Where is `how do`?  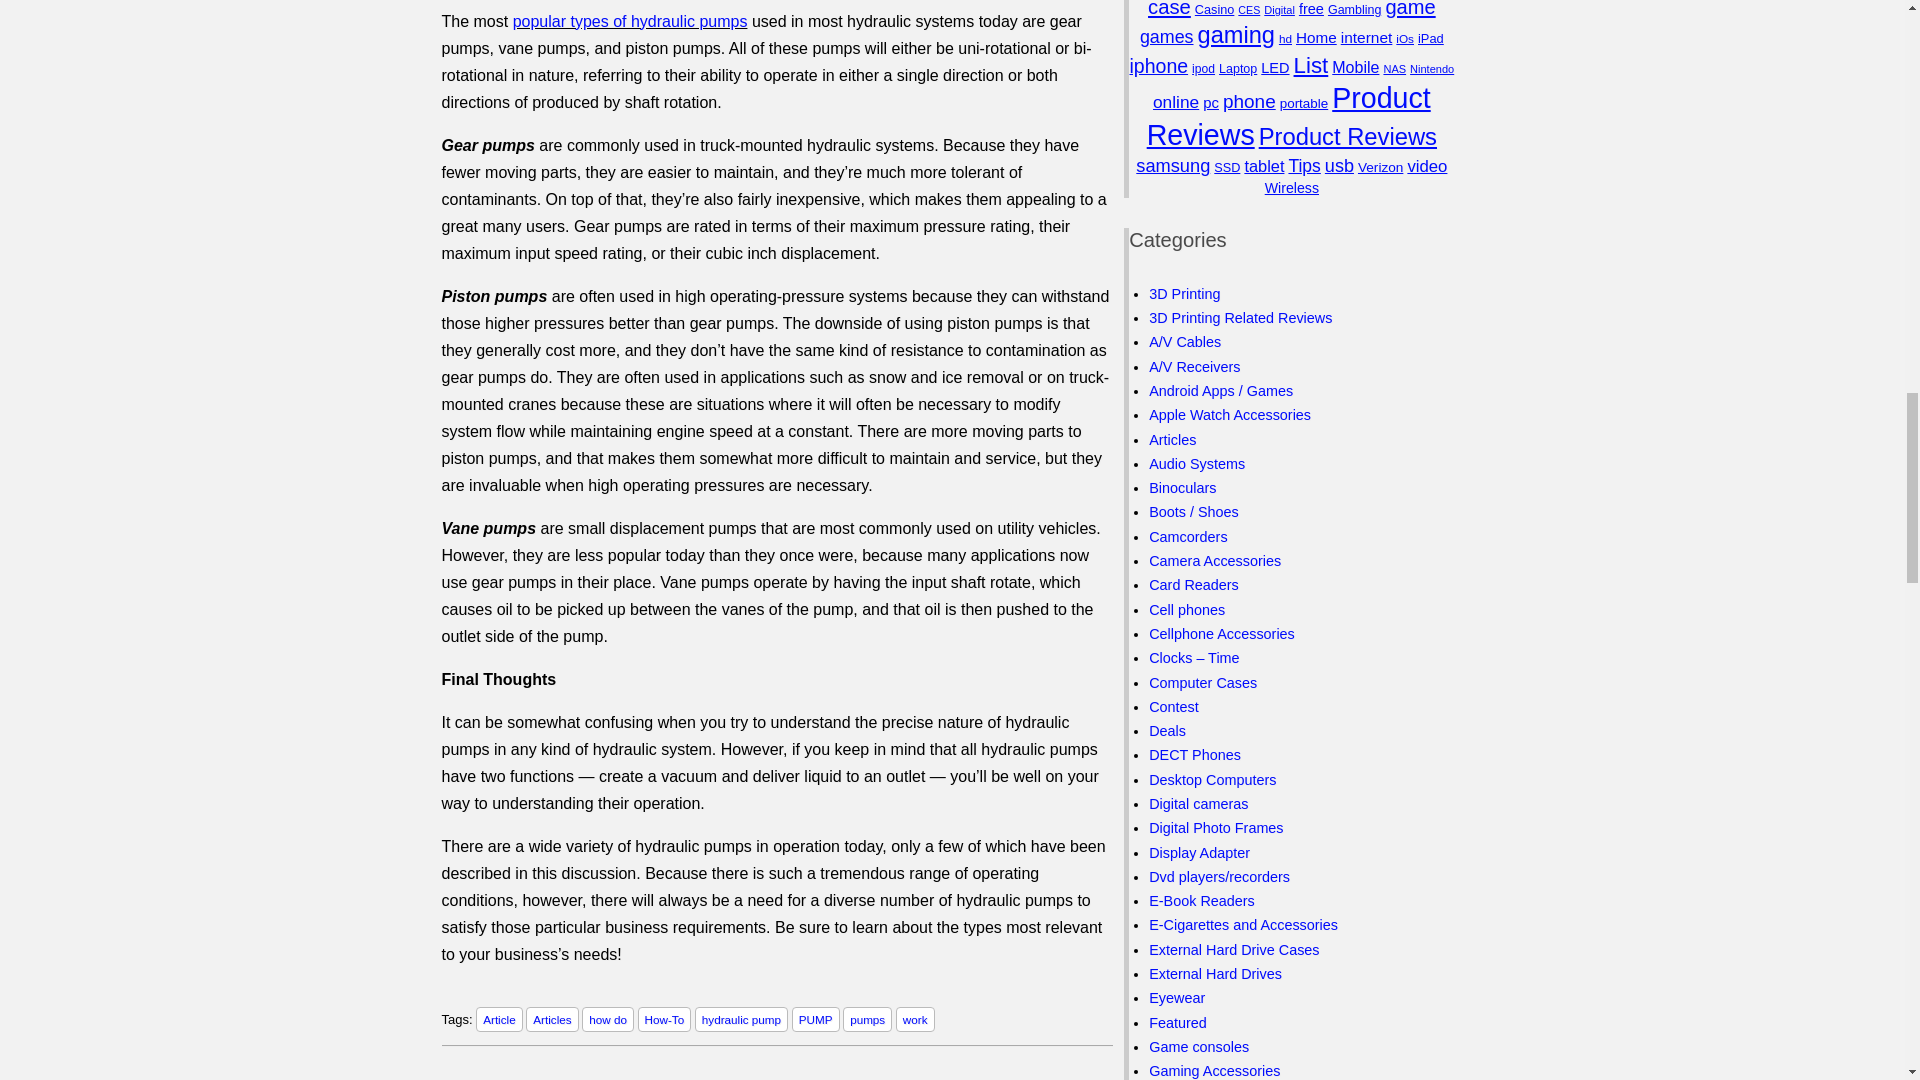 how do is located at coordinates (607, 1019).